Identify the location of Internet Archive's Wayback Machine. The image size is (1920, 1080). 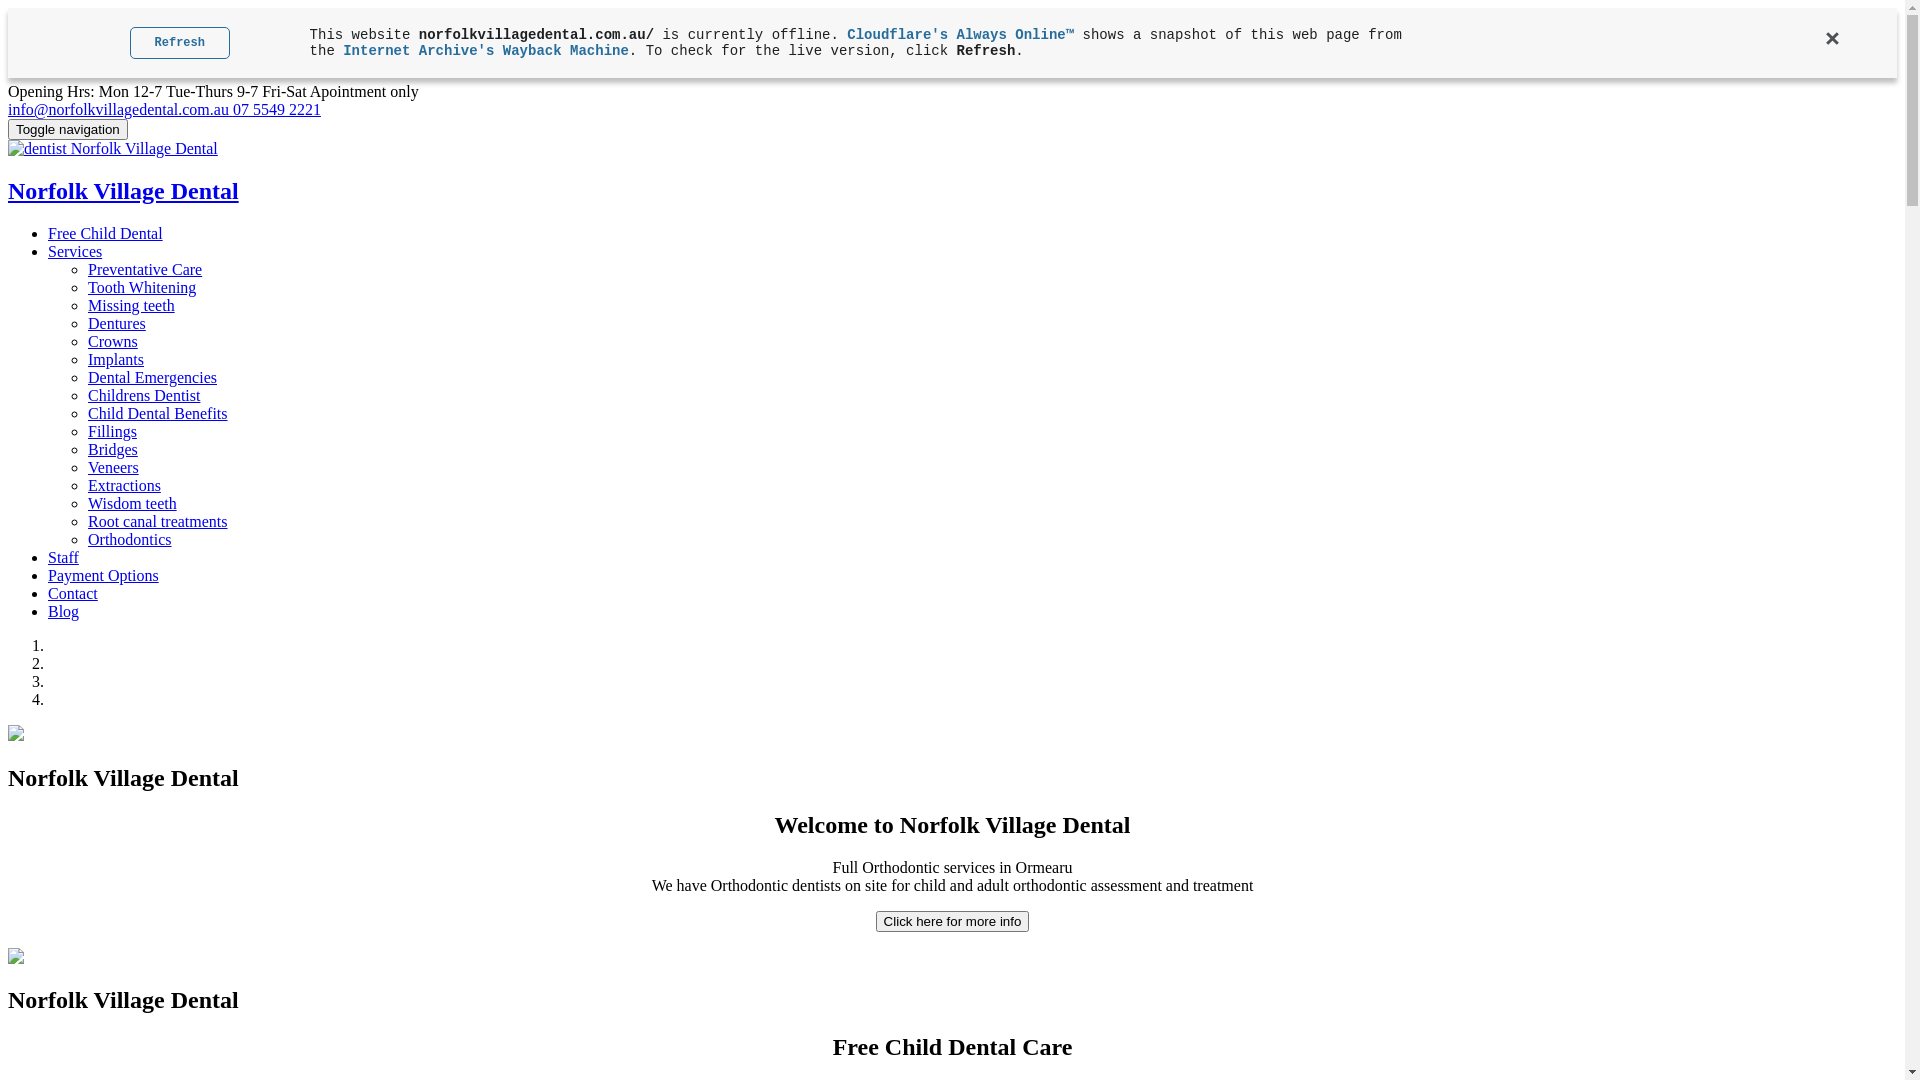
(486, 51).